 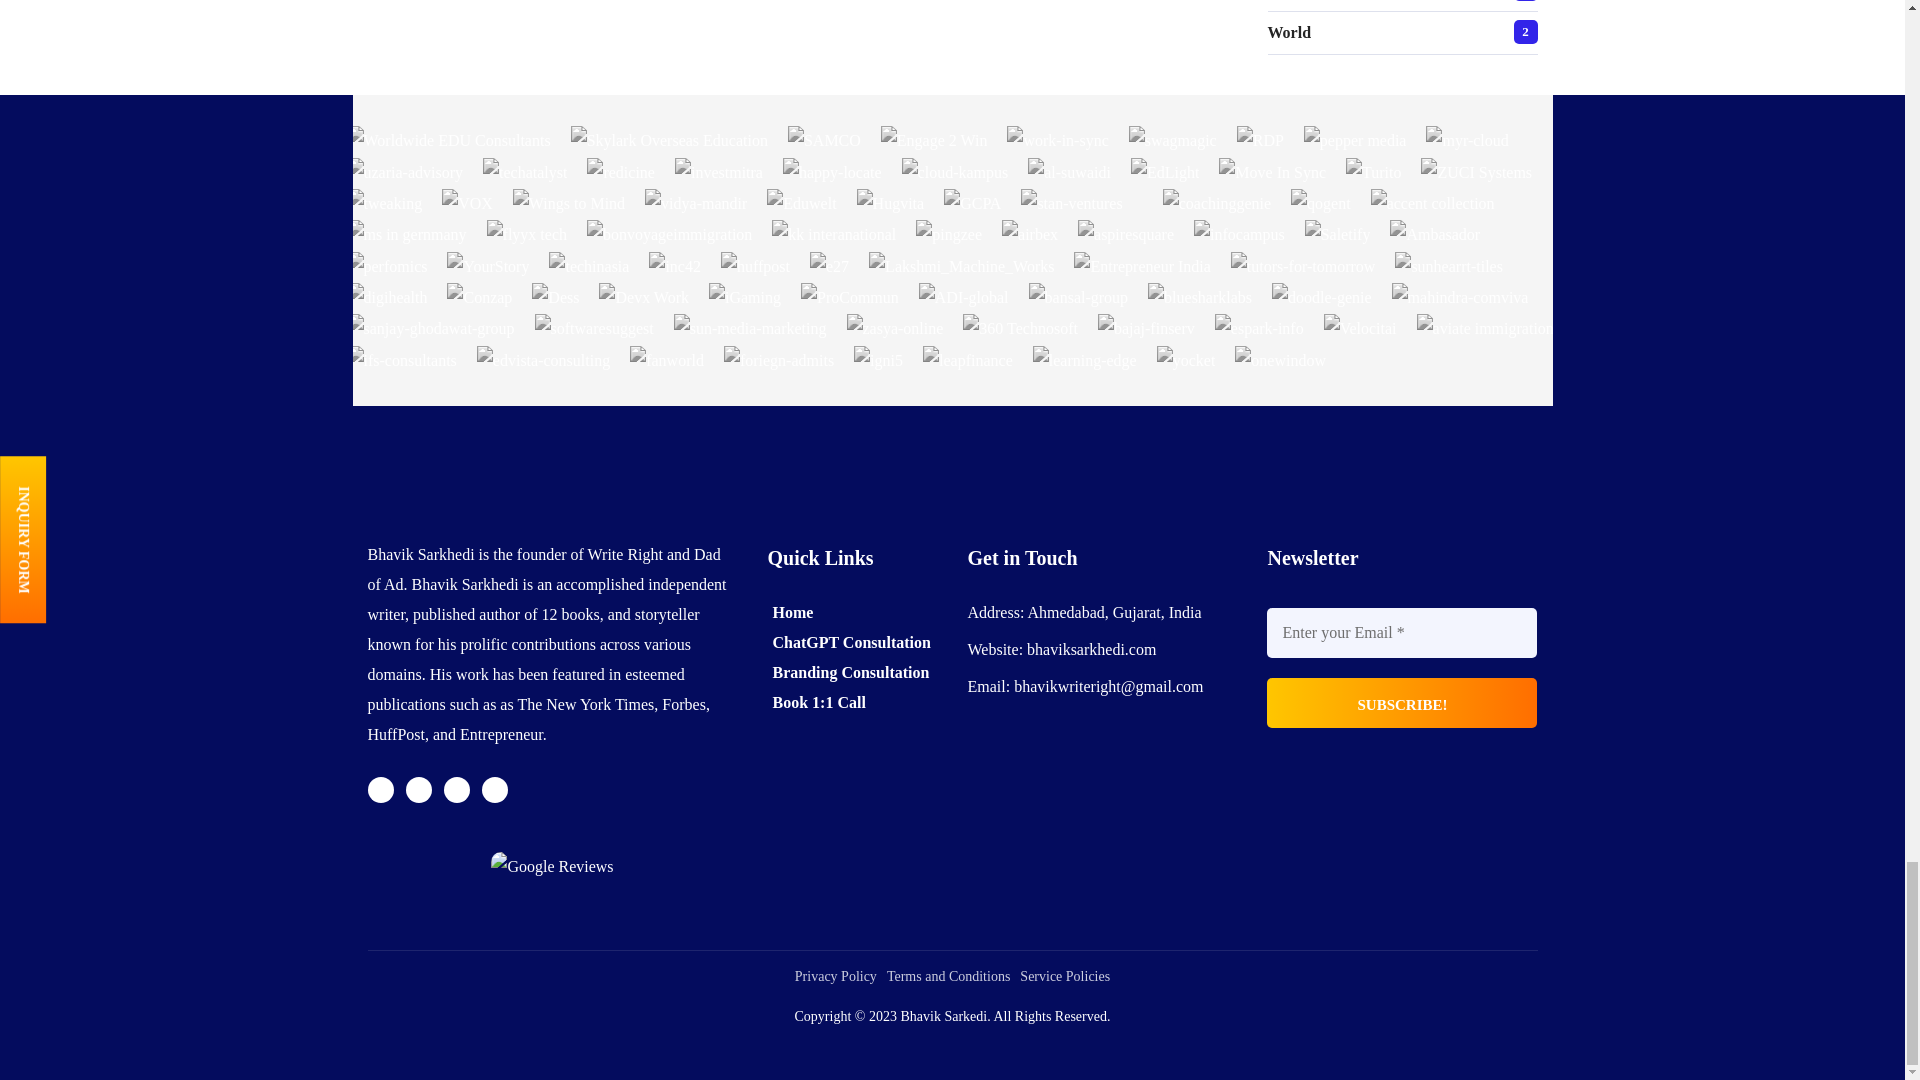 What do you see at coordinates (494, 790) in the screenshot?
I see `Linkedin` at bounding box center [494, 790].